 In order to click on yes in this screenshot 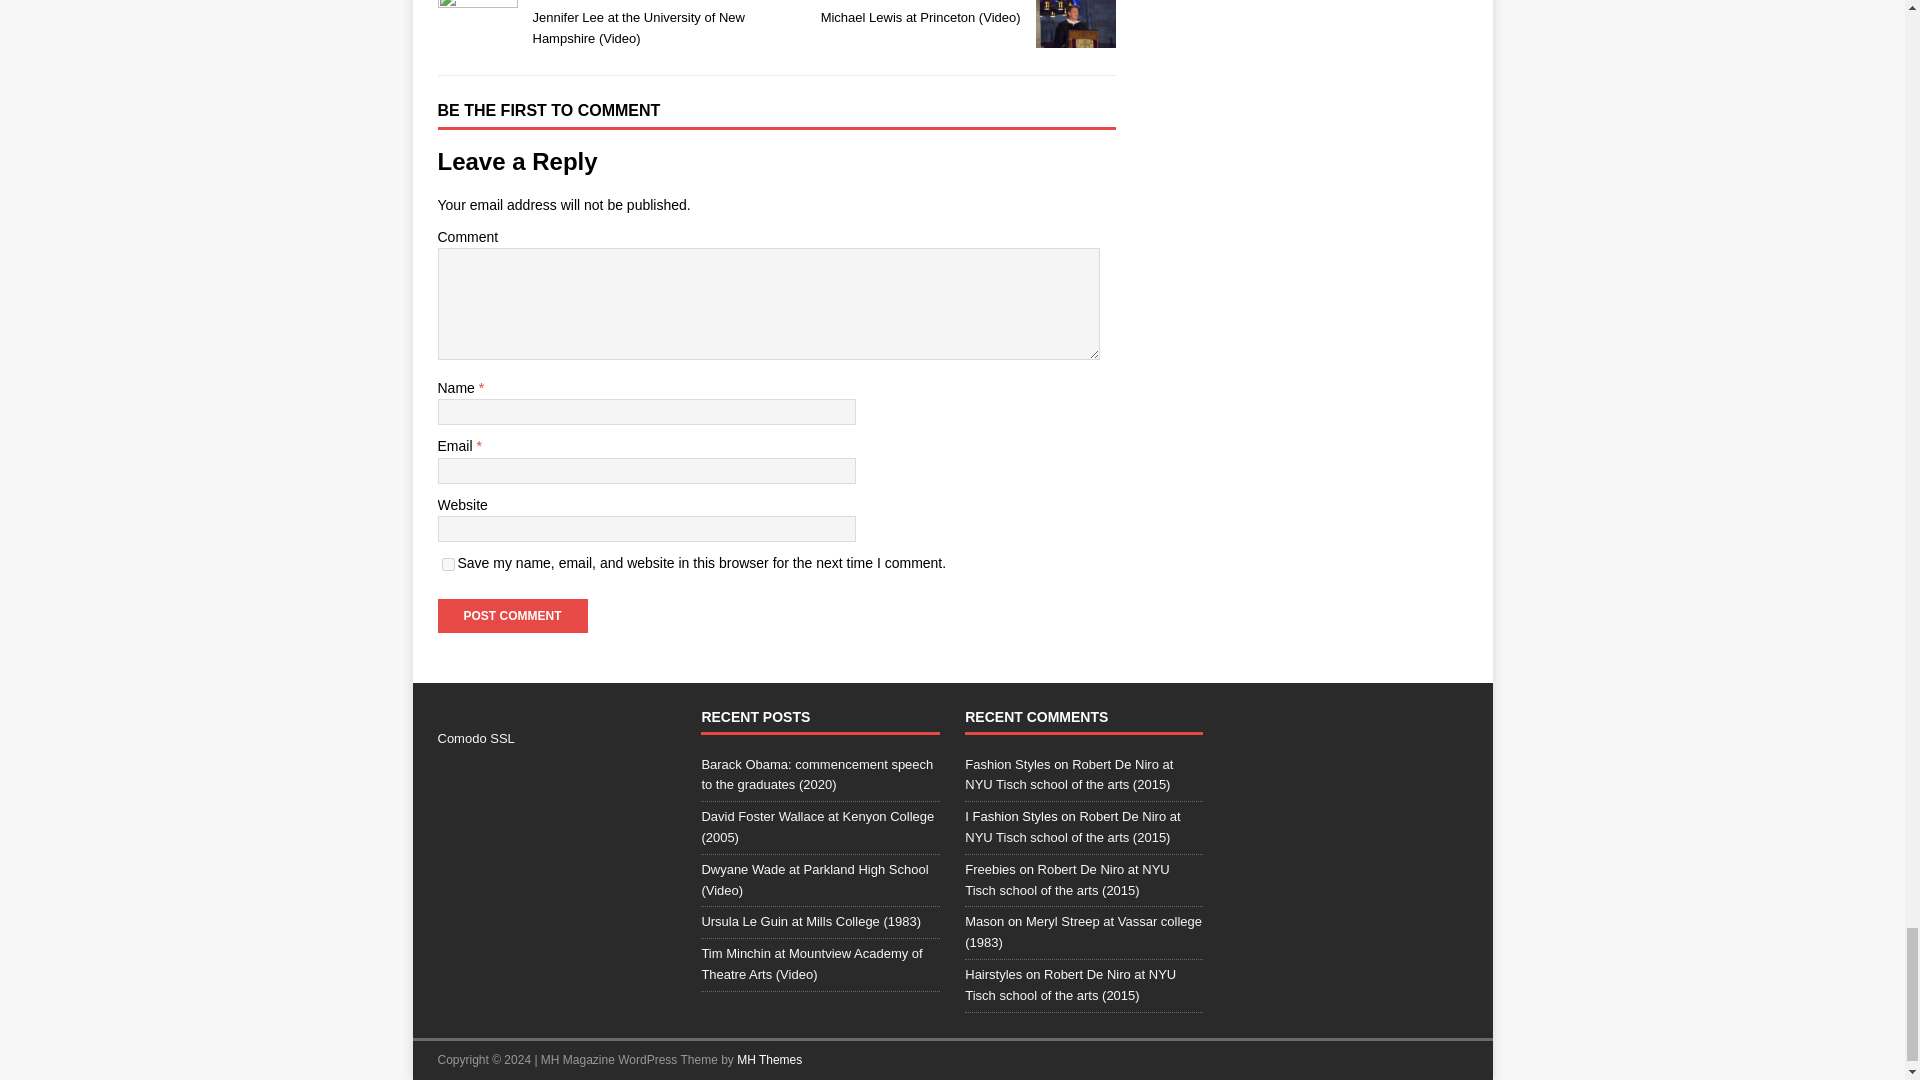, I will do `click(448, 564)`.